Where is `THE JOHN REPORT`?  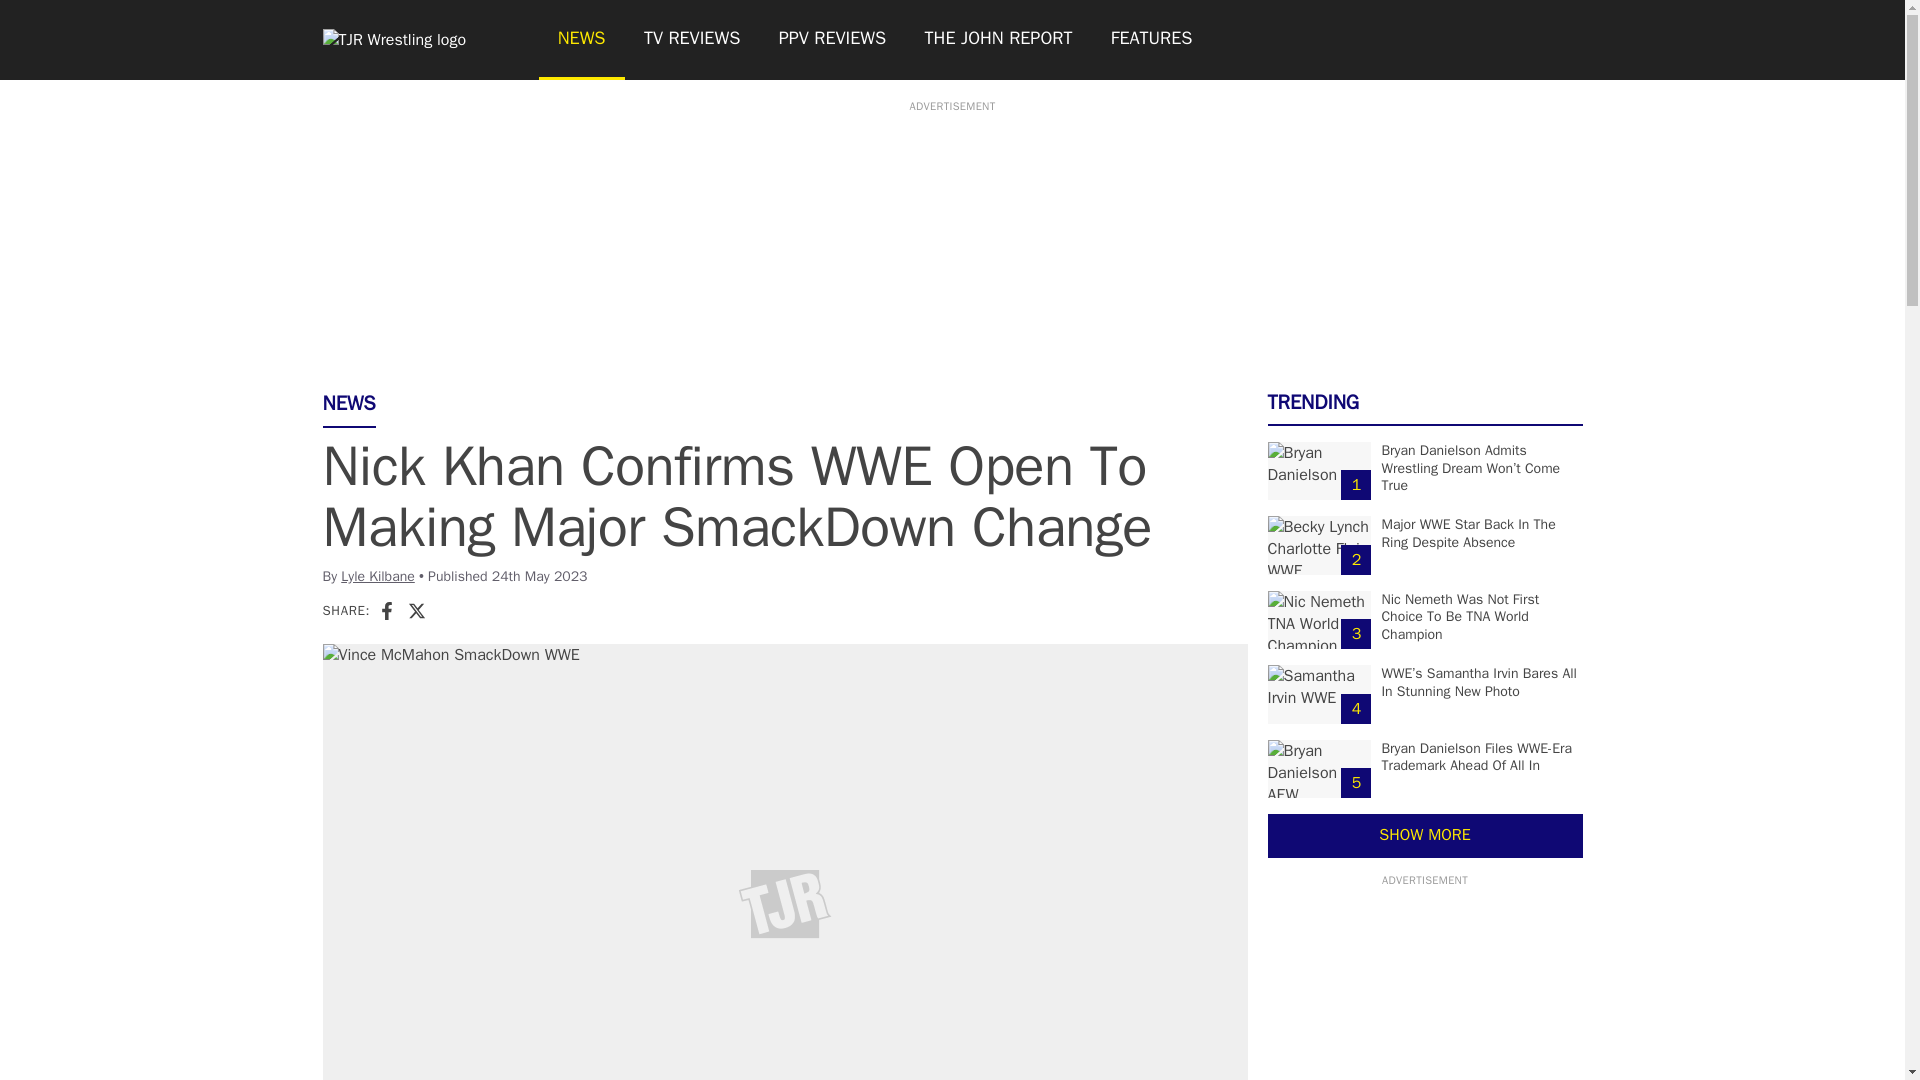 THE JOHN REPORT is located at coordinates (997, 40).